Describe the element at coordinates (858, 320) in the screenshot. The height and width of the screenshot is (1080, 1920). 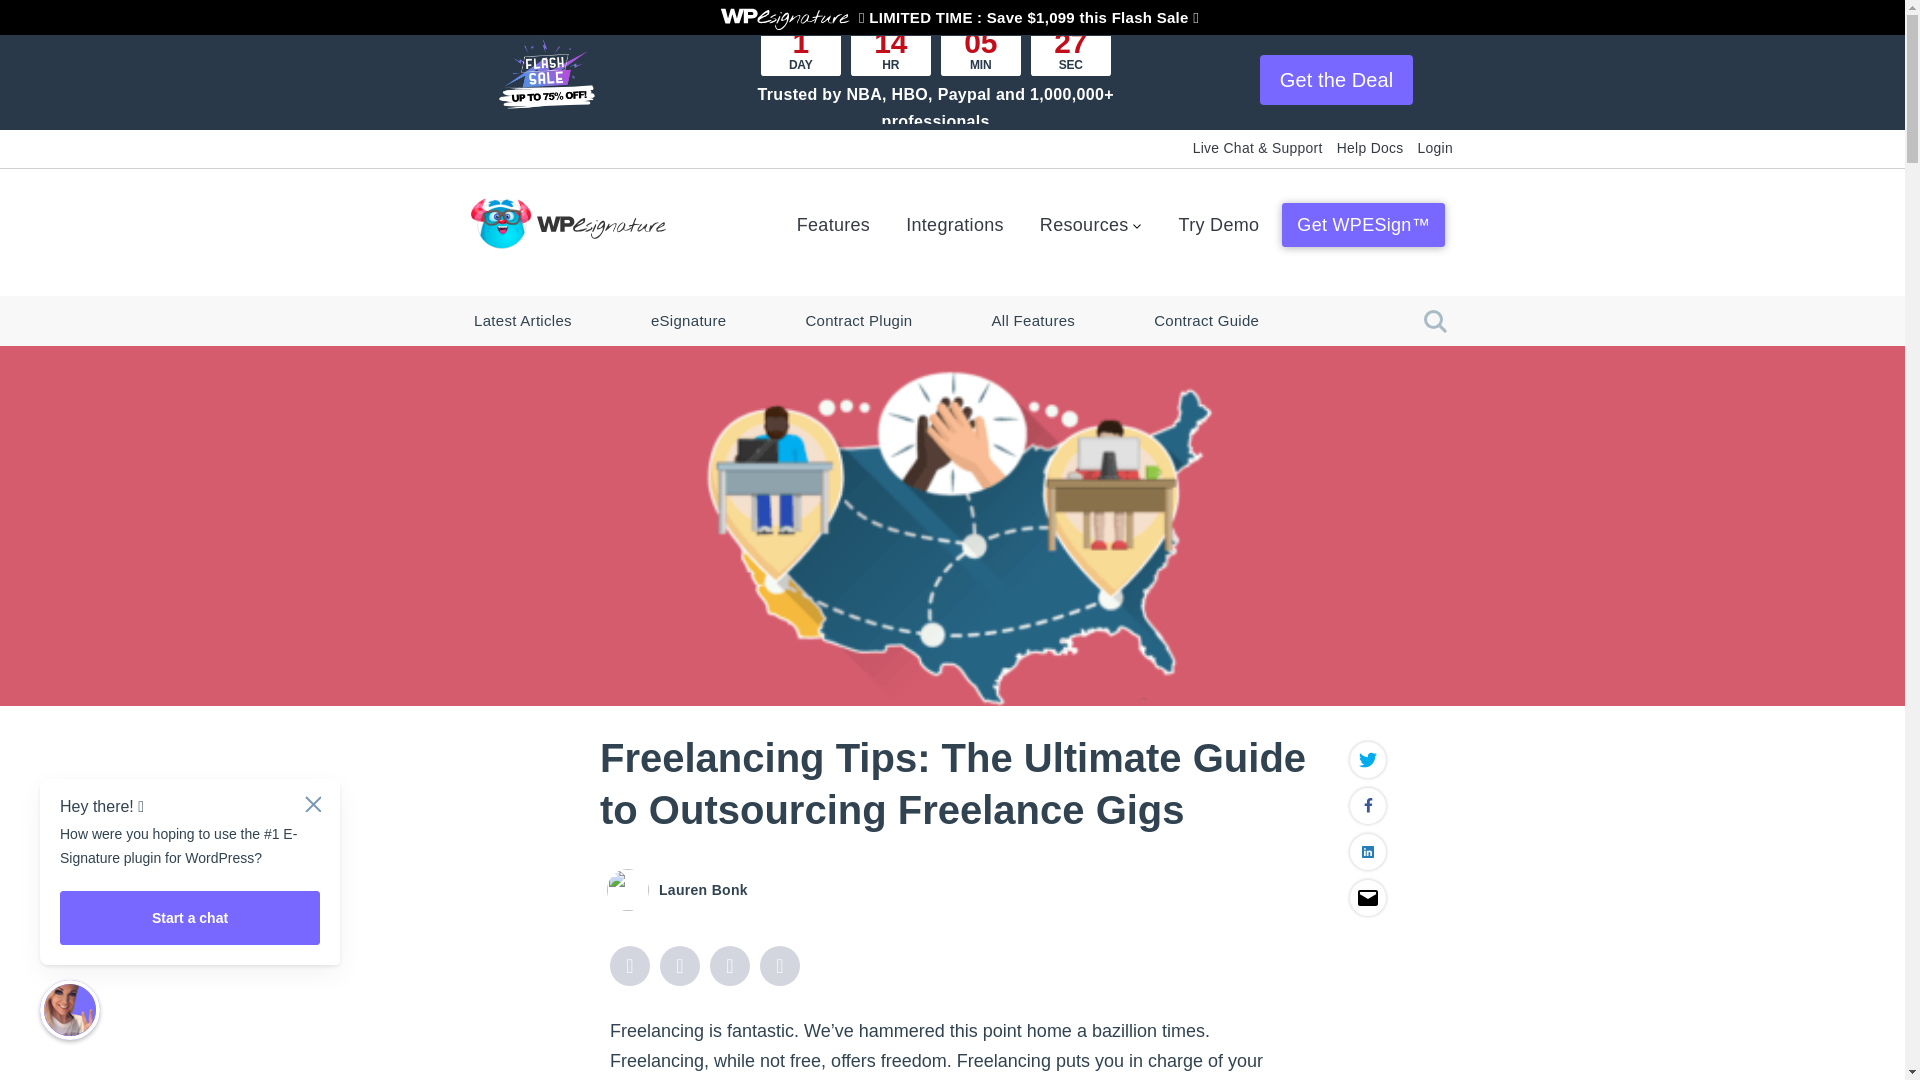
I see `Contract Plugin` at that location.